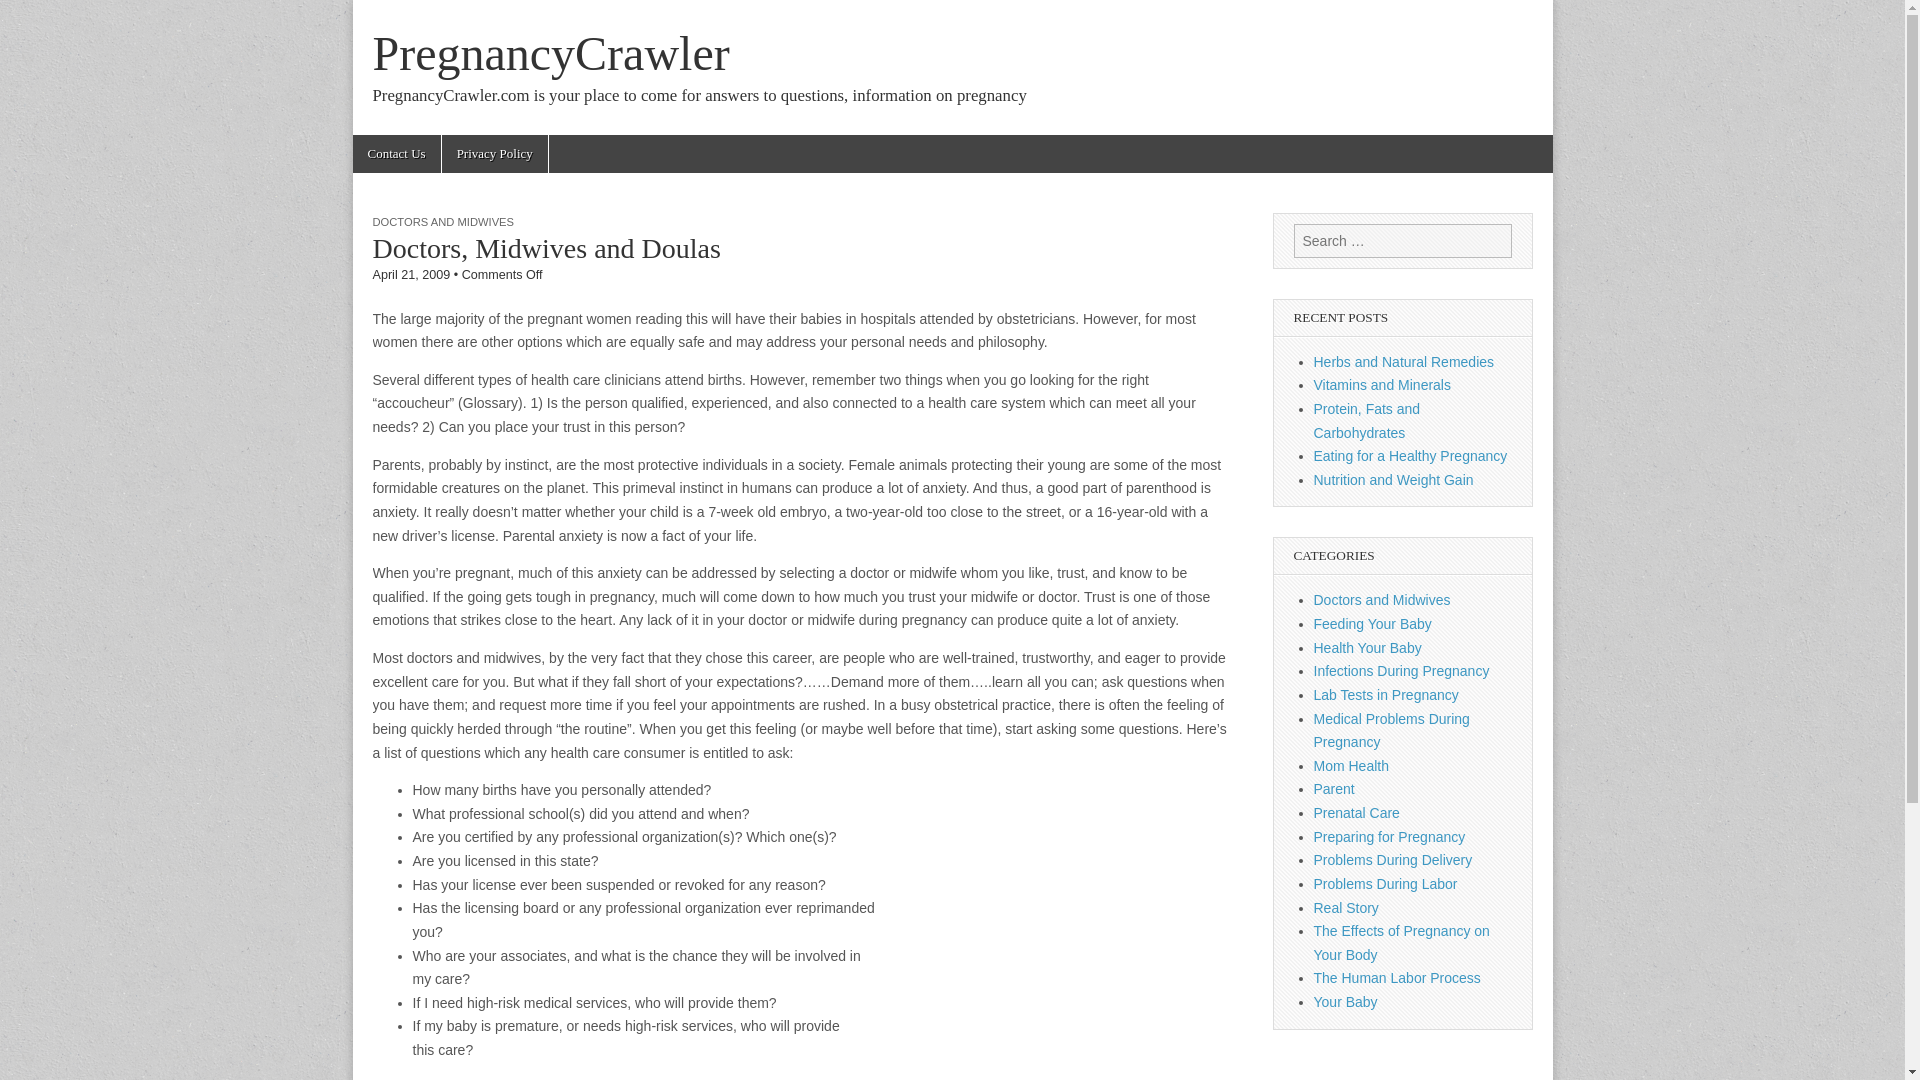 This screenshot has width=1920, height=1080. Describe the element at coordinates (1401, 671) in the screenshot. I see `Infections During Pregnancy` at that location.